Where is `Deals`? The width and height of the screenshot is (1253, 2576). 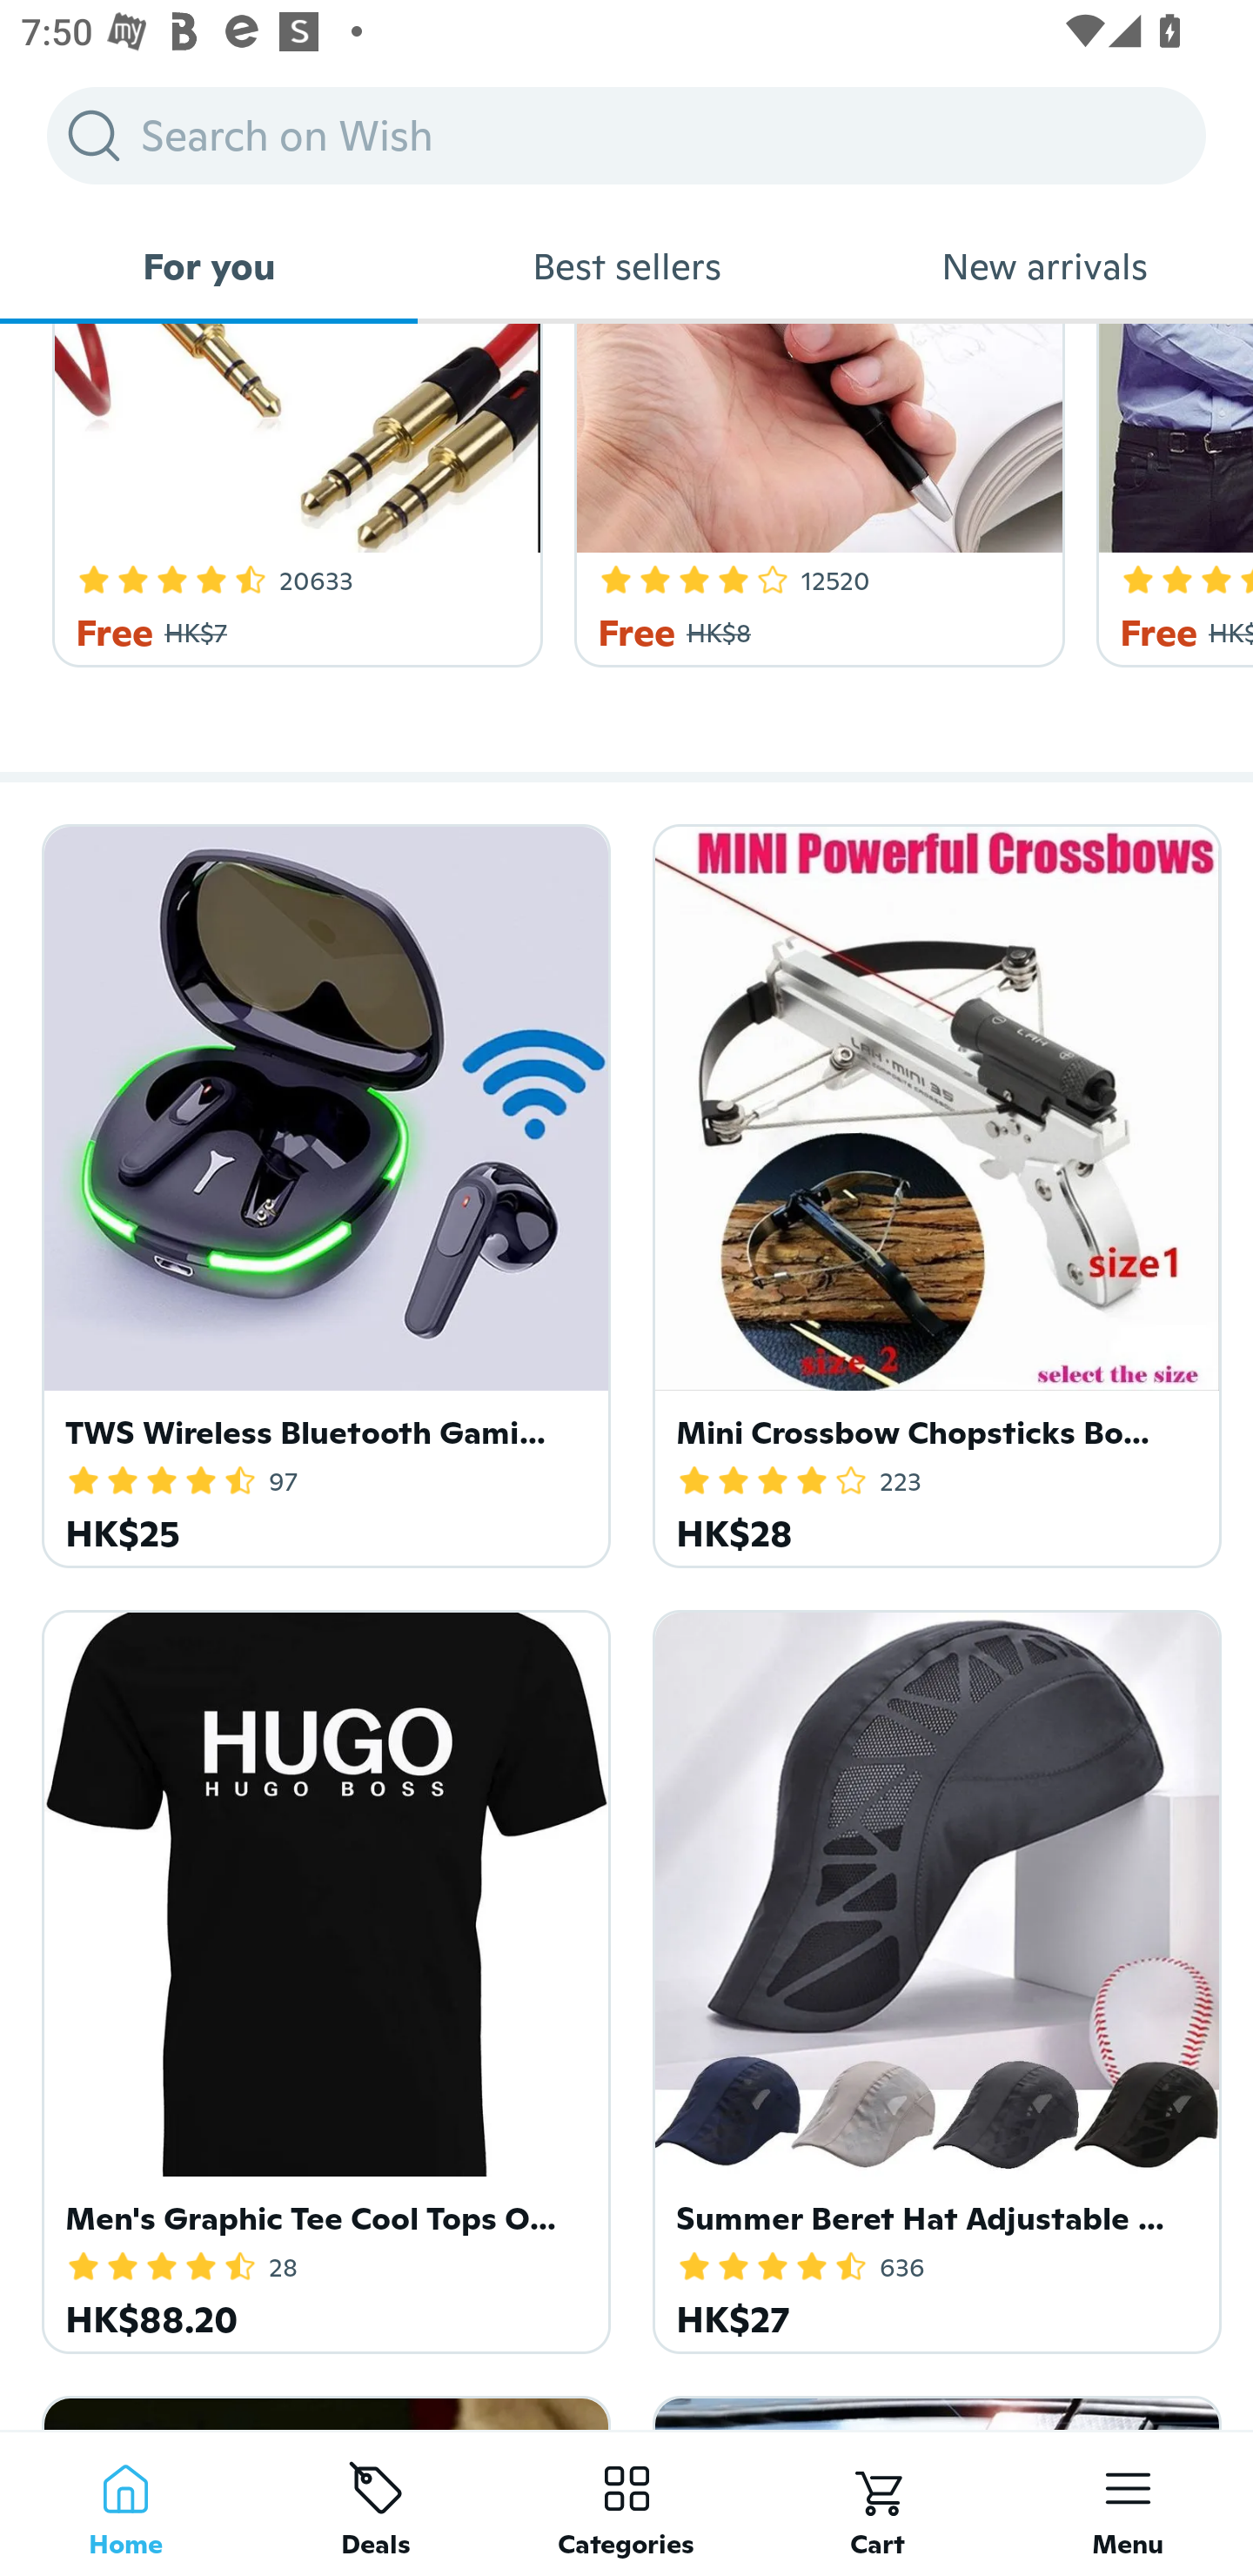 Deals is located at coordinates (376, 2503).